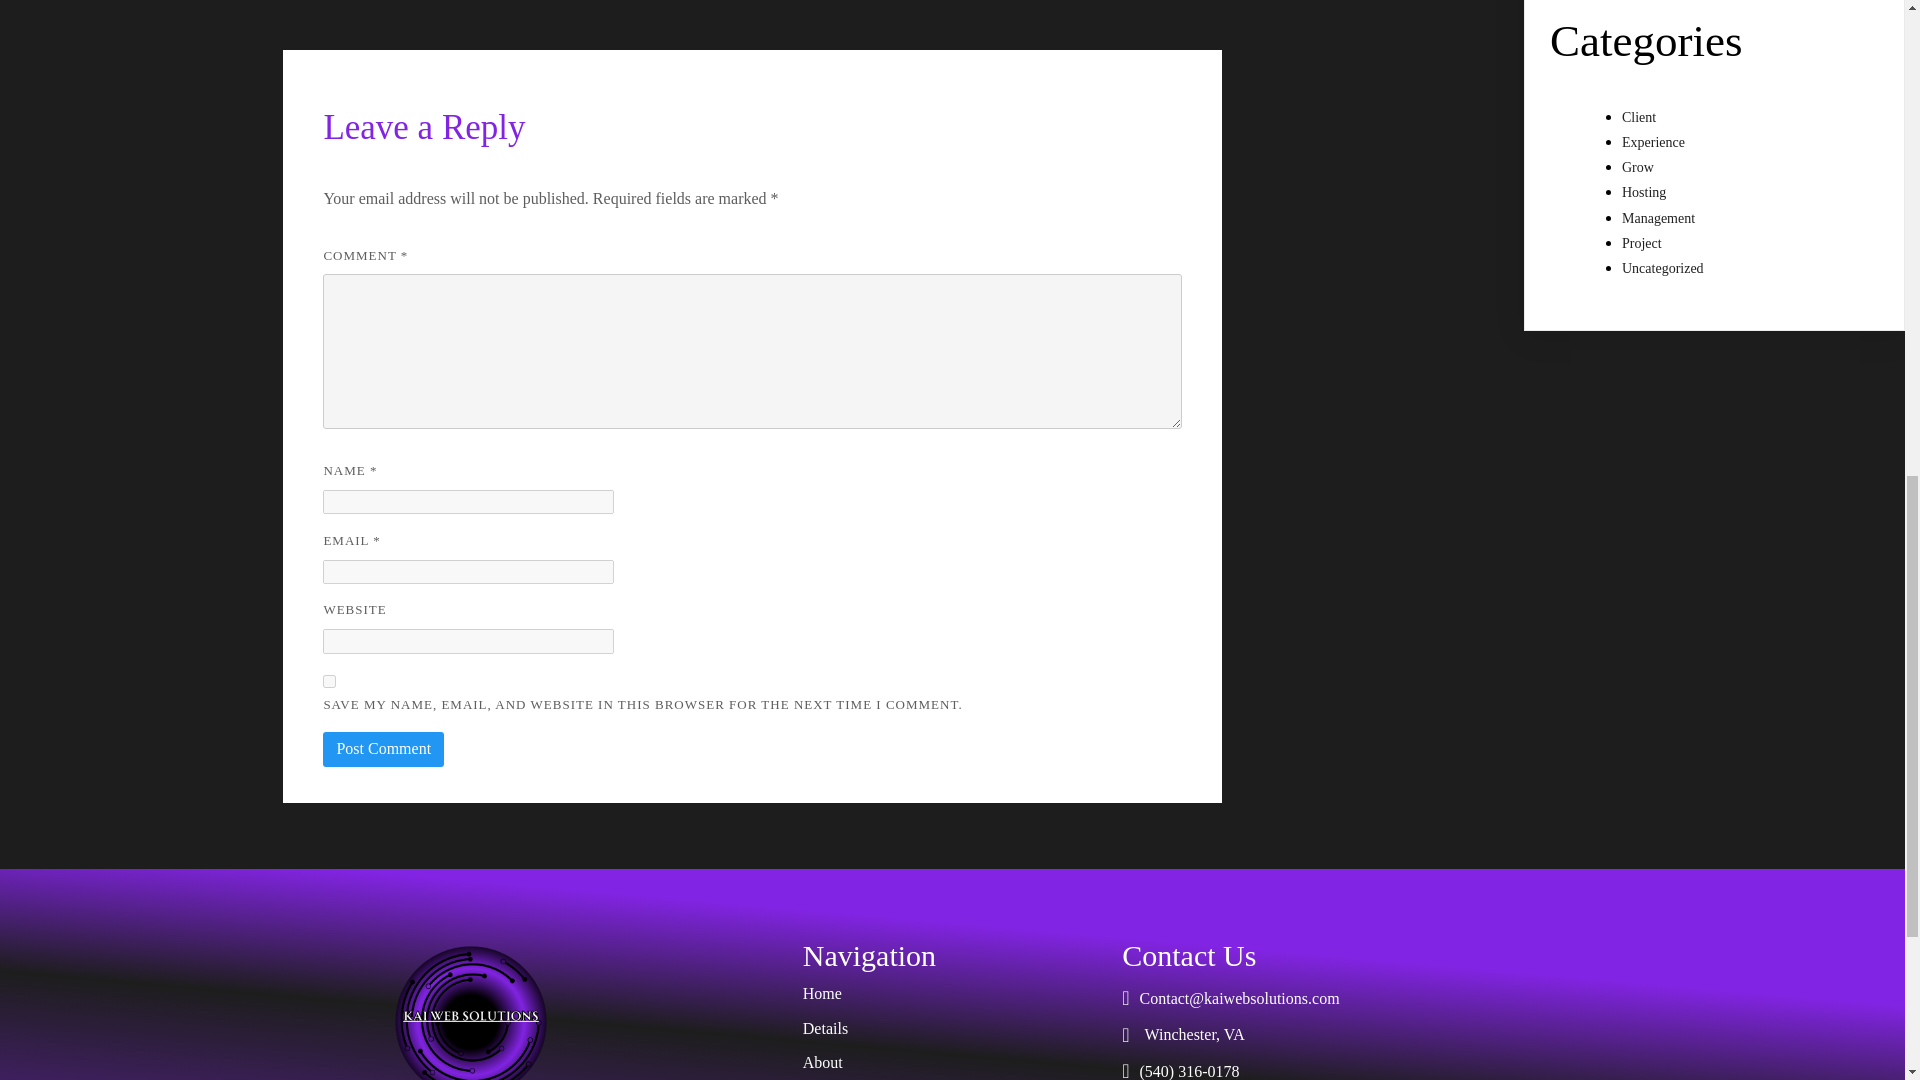 The image size is (1920, 1080). Describe the element at coordinates (1658, 218) in the screenshot. I see `Management` at that location.